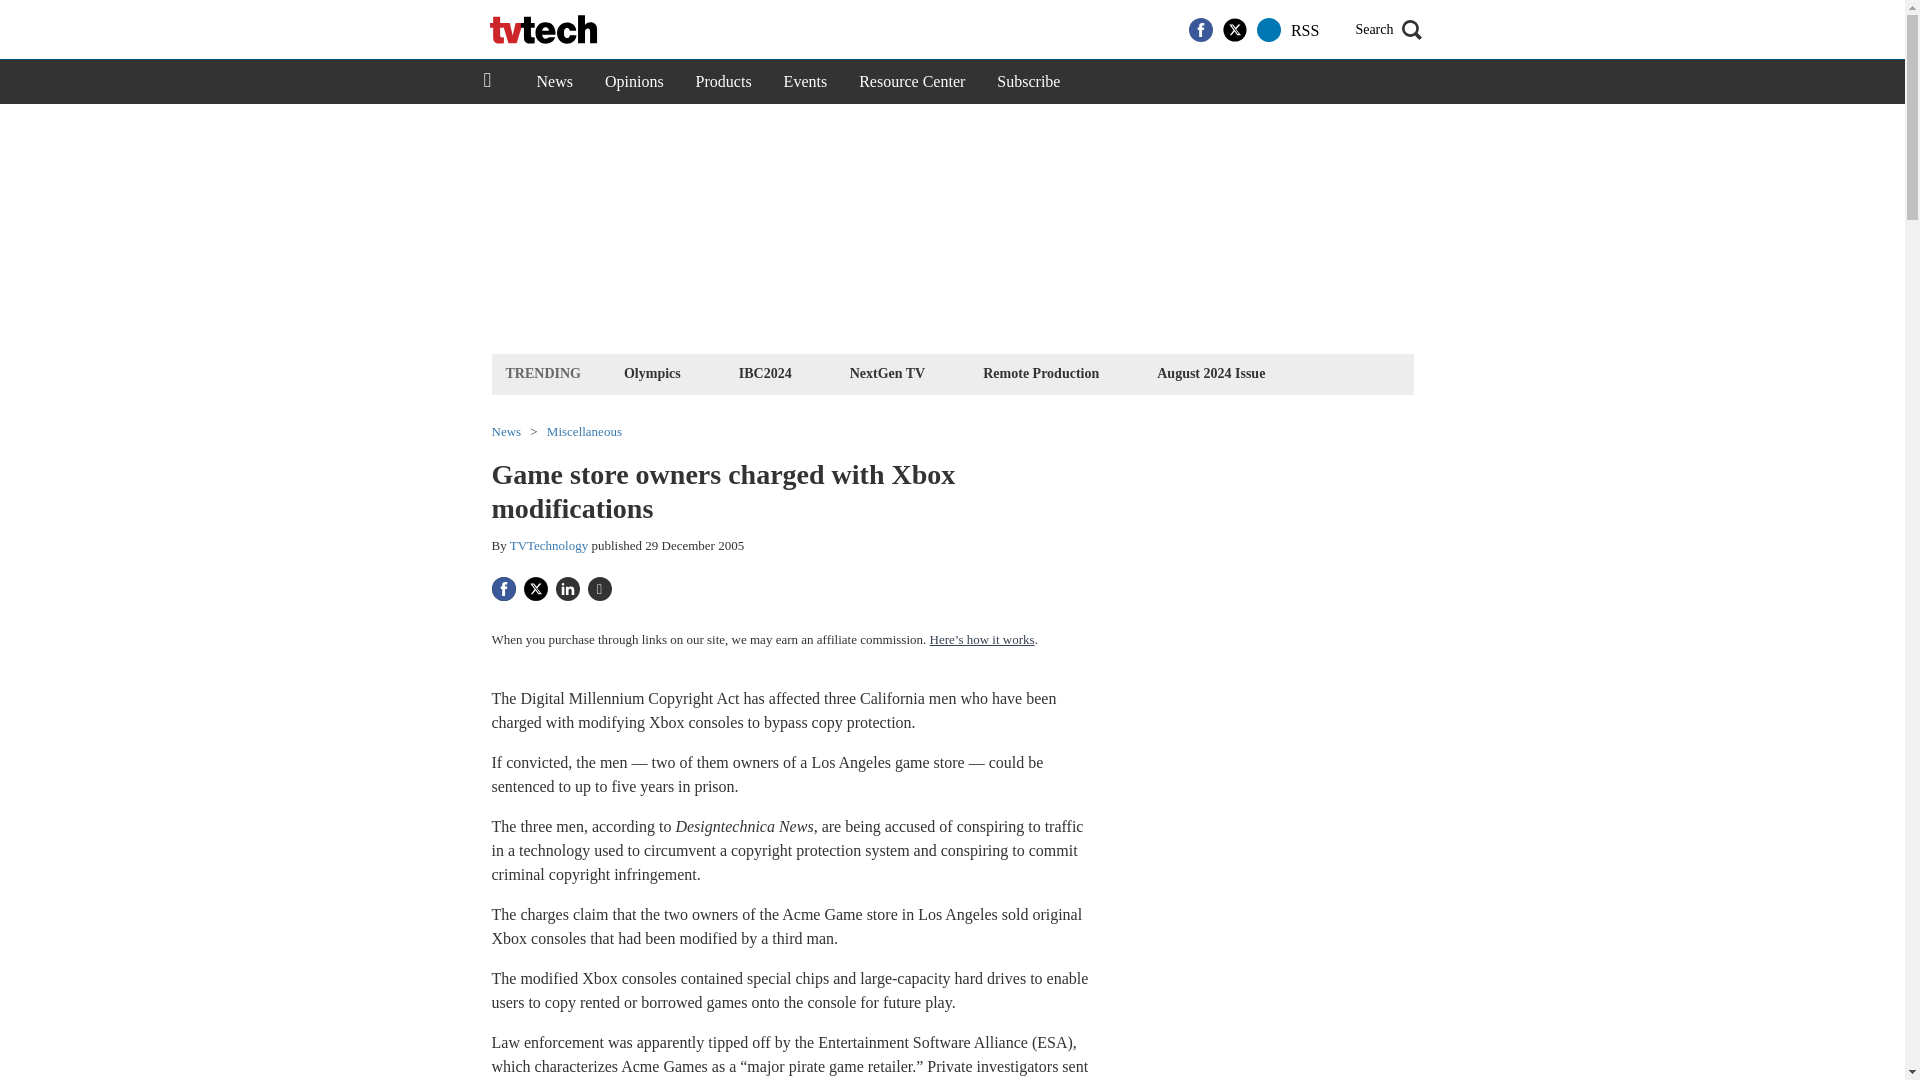  I want to click on Remote Production, so click(1040, 372).